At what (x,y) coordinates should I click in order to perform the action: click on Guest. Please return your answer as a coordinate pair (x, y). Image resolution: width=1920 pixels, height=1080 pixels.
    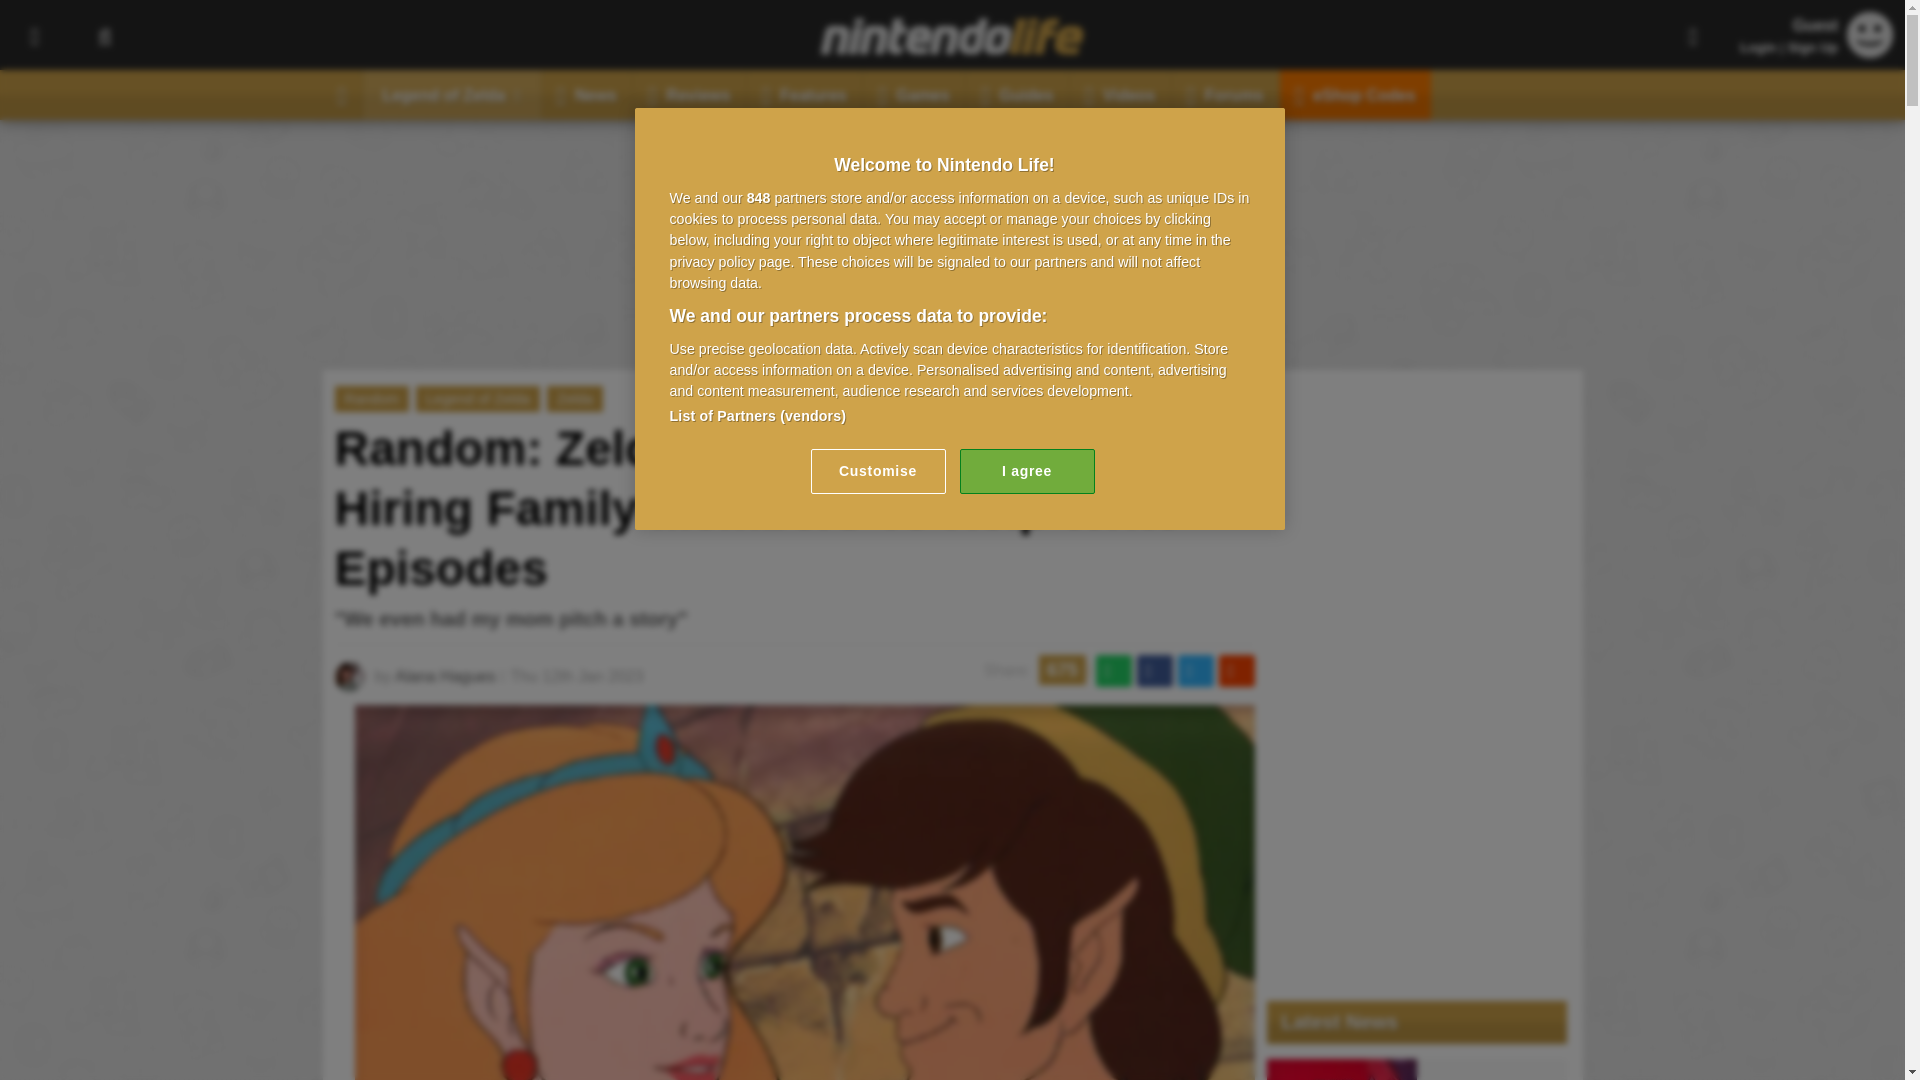
    Looking at the image, I should click on (1870, 34).